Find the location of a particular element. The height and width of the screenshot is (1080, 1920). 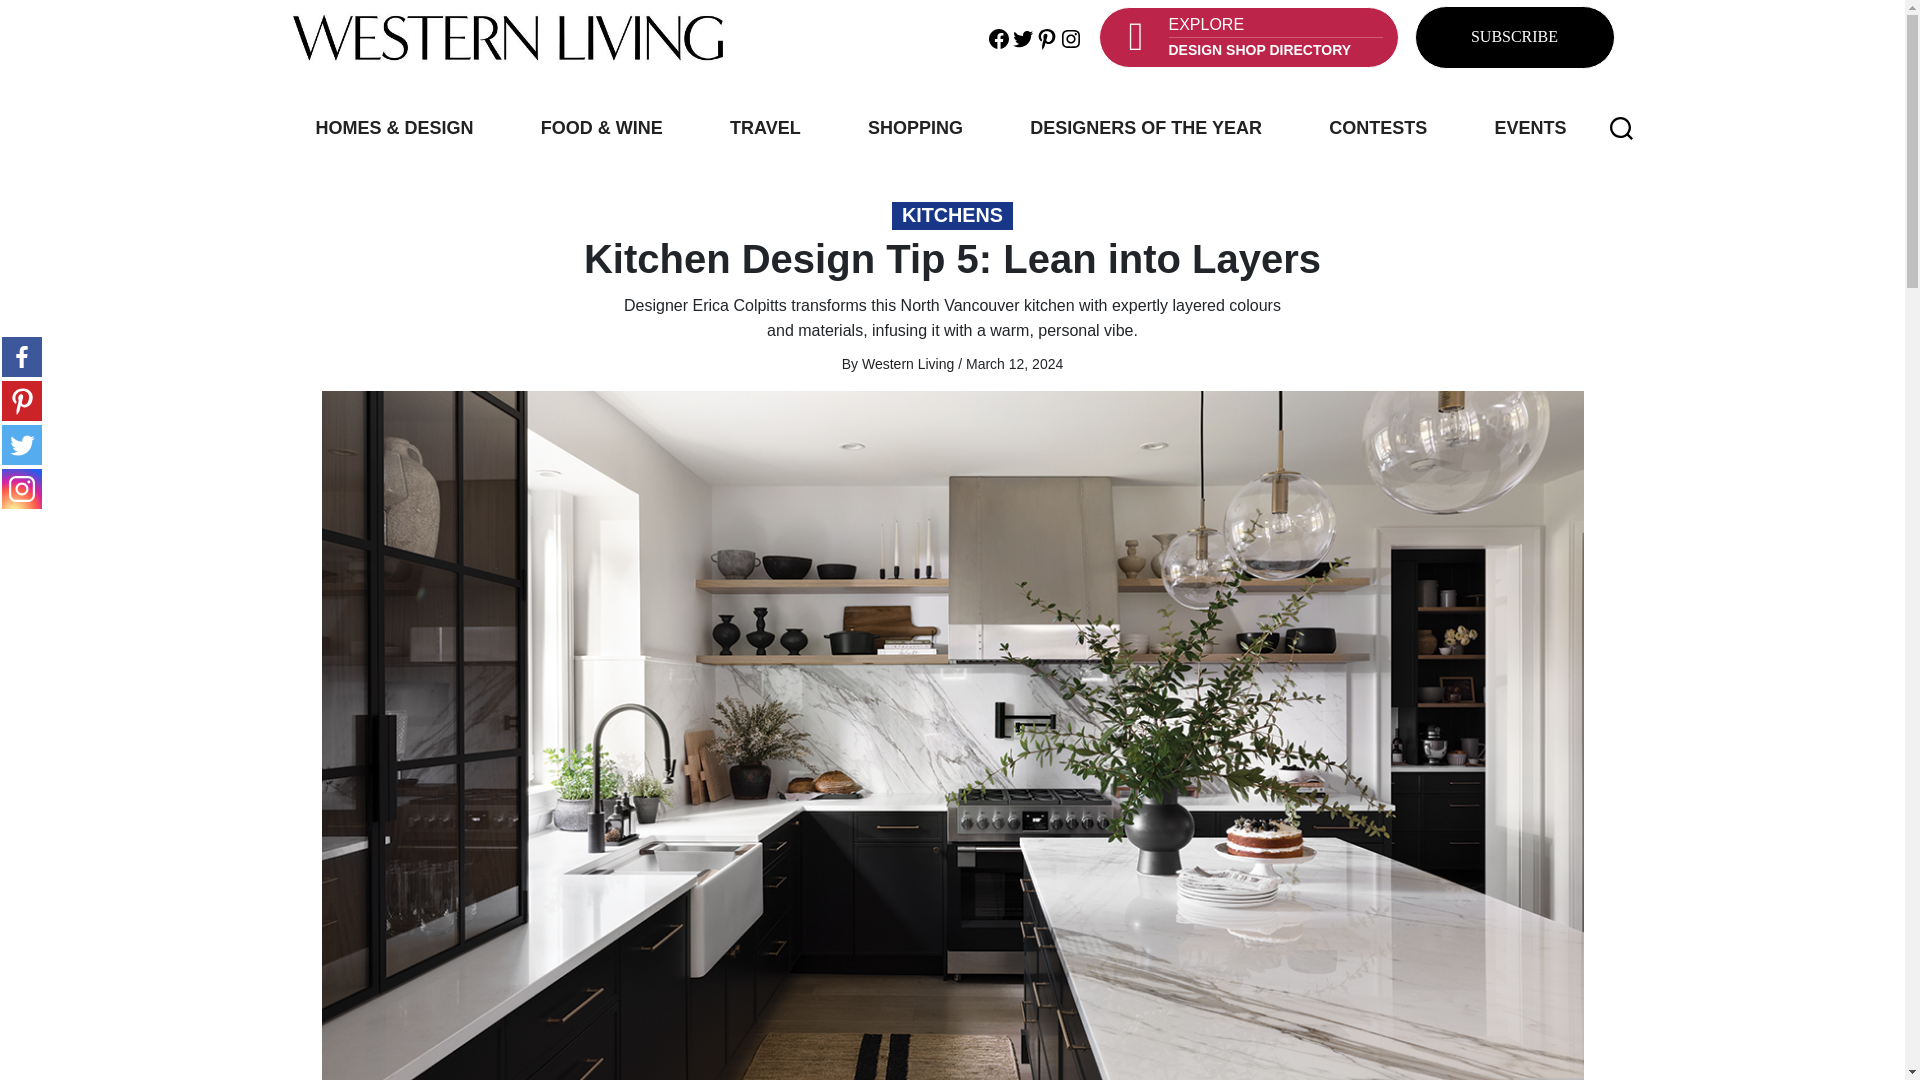

Facebook is located at coordinates (22, 356).